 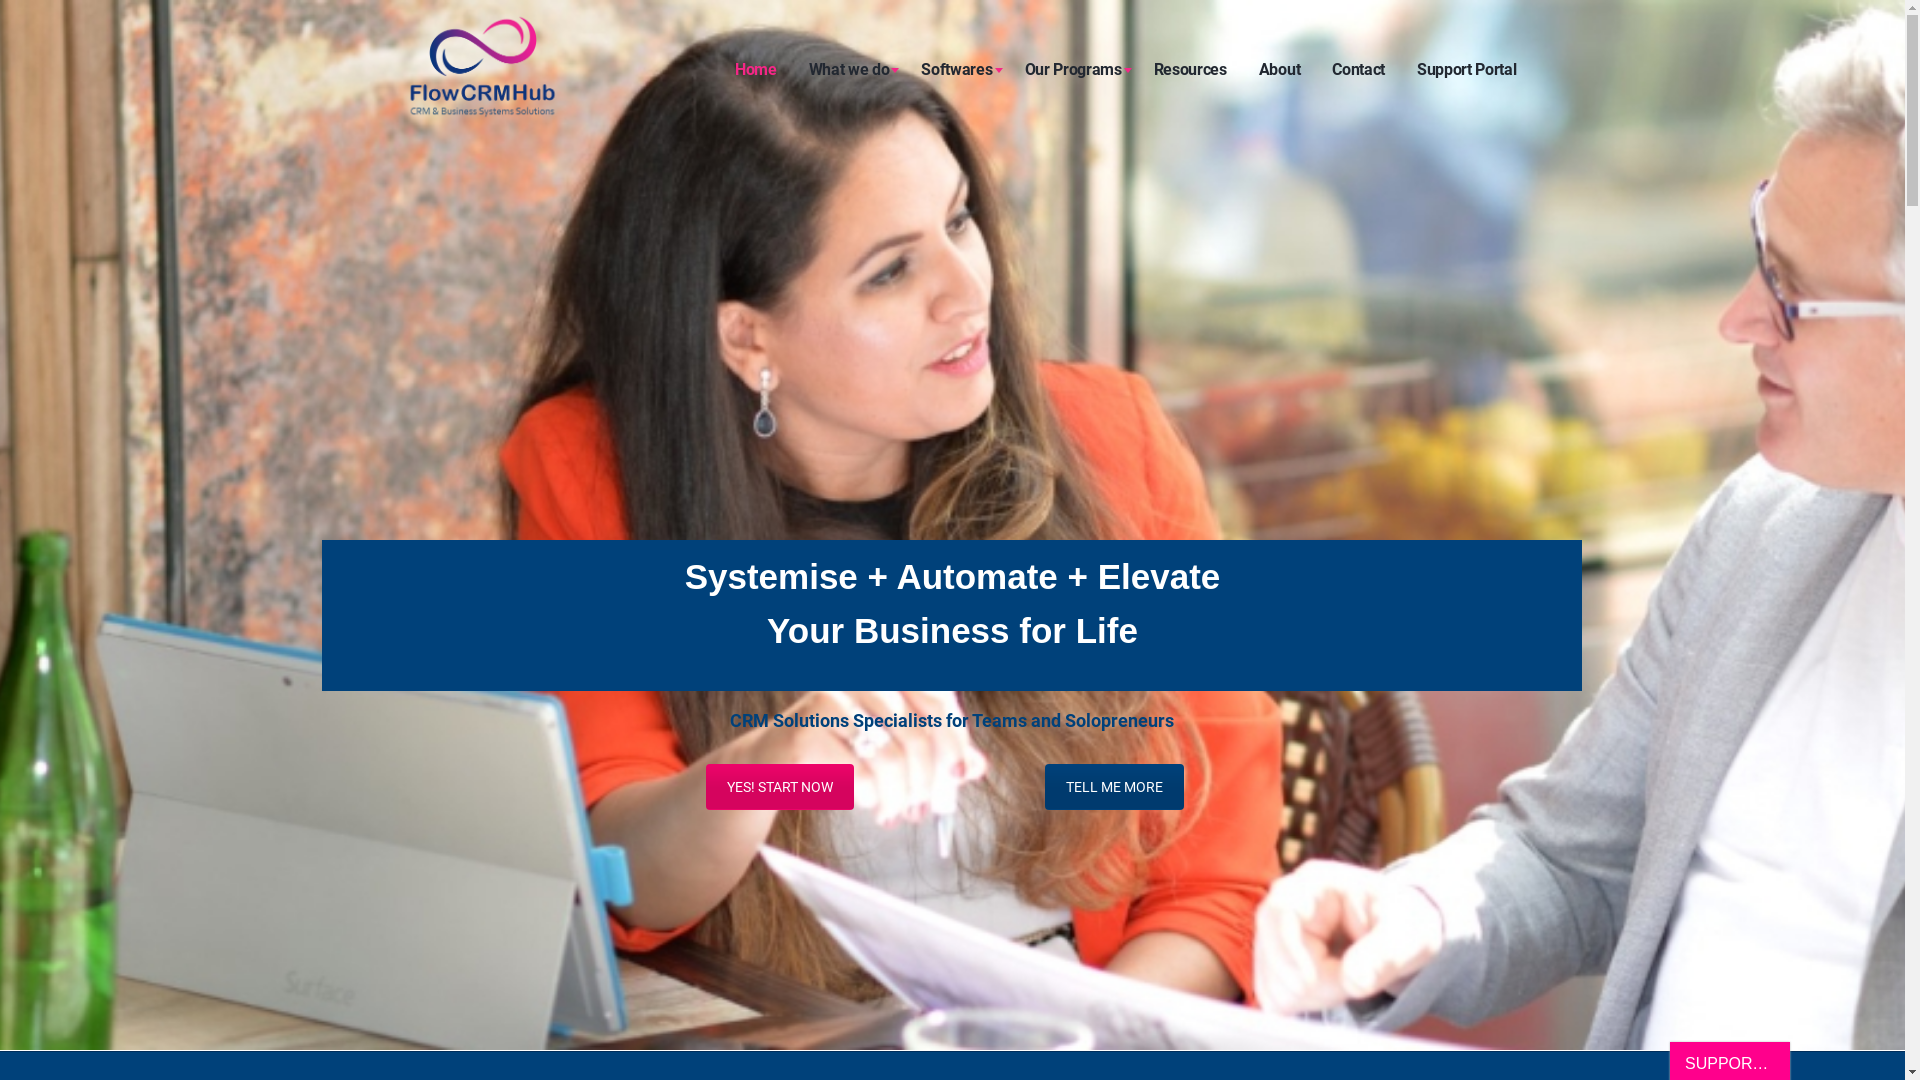 What do you see at coordinates (1280, 70) in the screenshot?
I see `About` at bounding box center [1280, 70].